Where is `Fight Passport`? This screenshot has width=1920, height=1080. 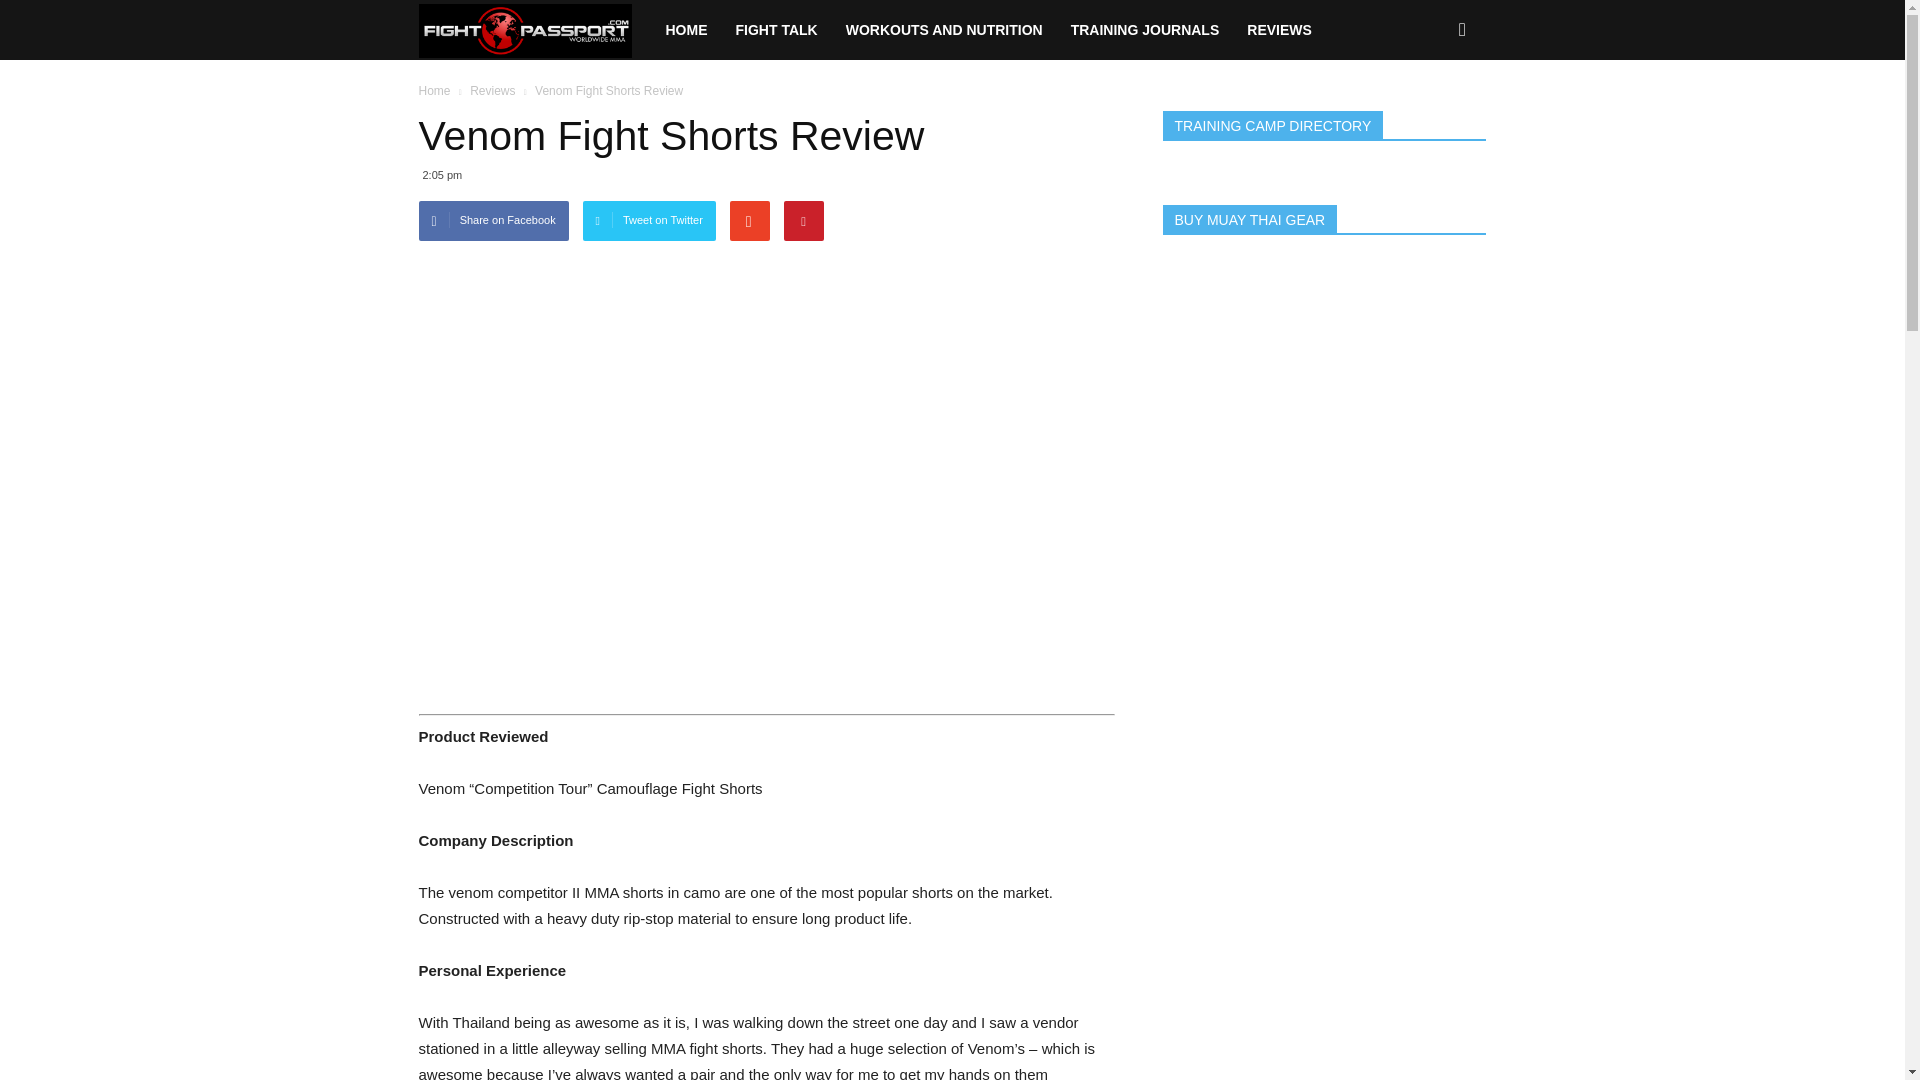
Fight Passport is located at coordinates (534, 30).